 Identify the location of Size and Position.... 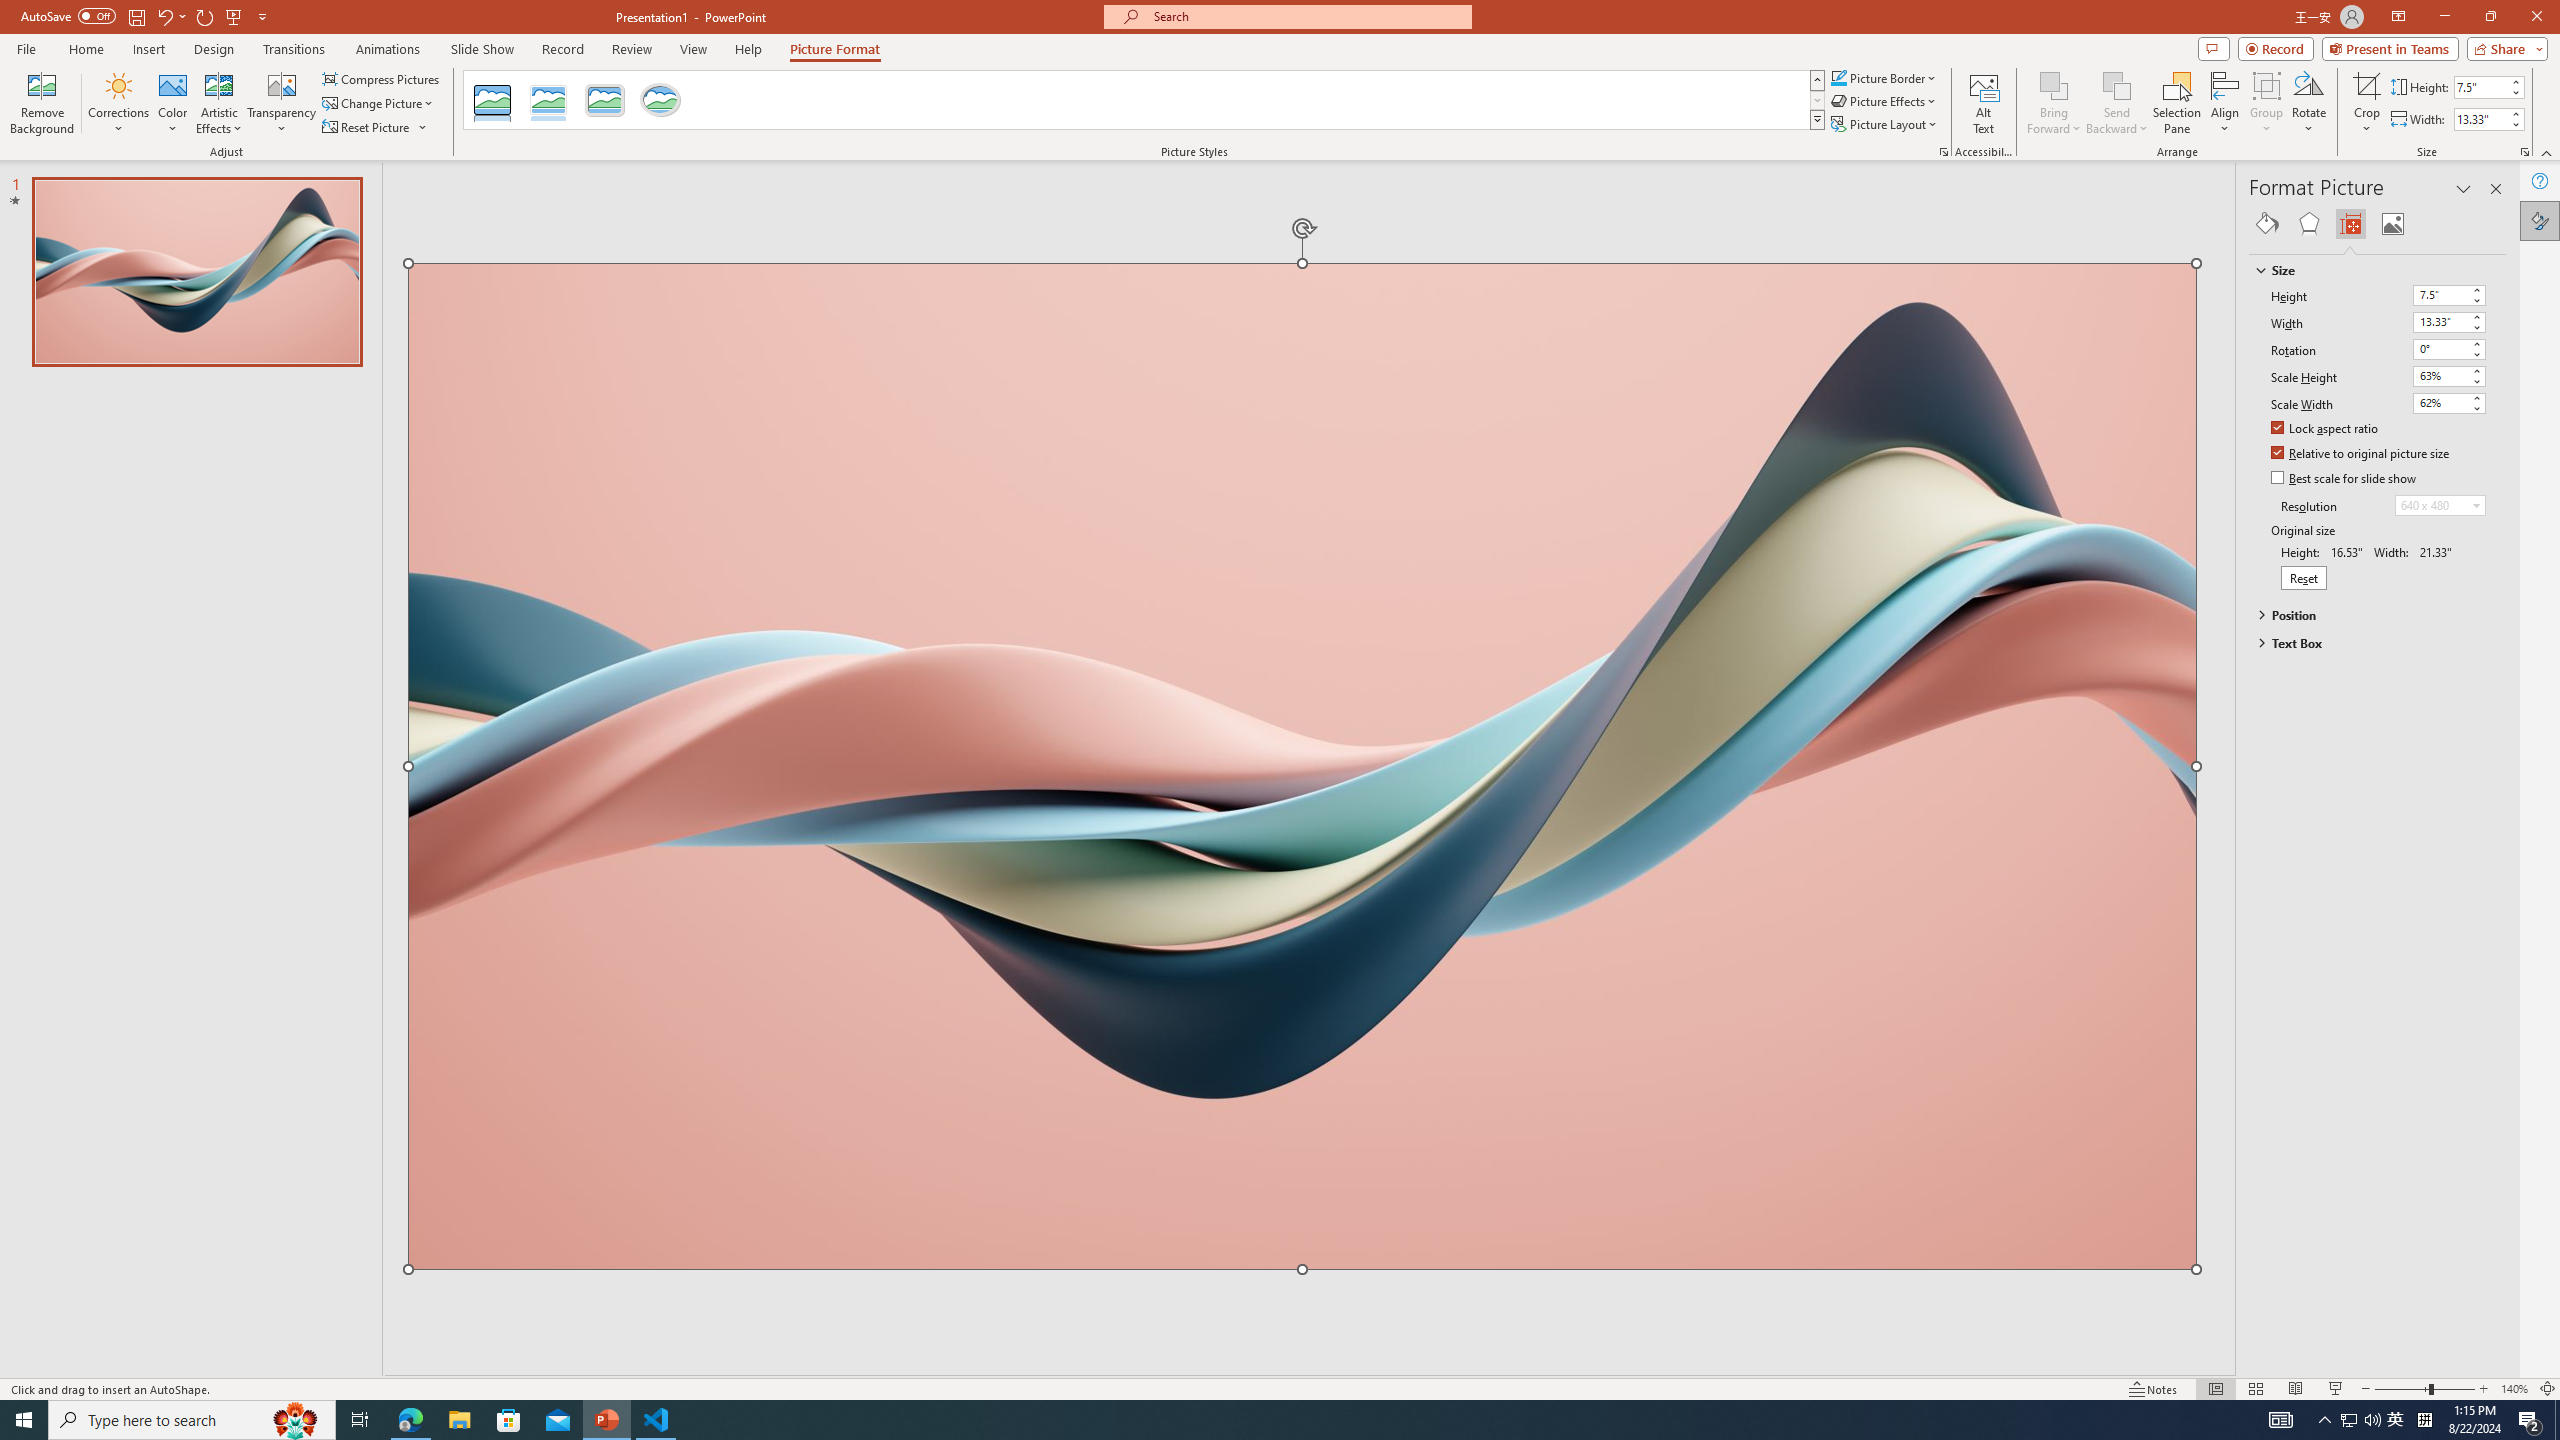
(2524, 152).